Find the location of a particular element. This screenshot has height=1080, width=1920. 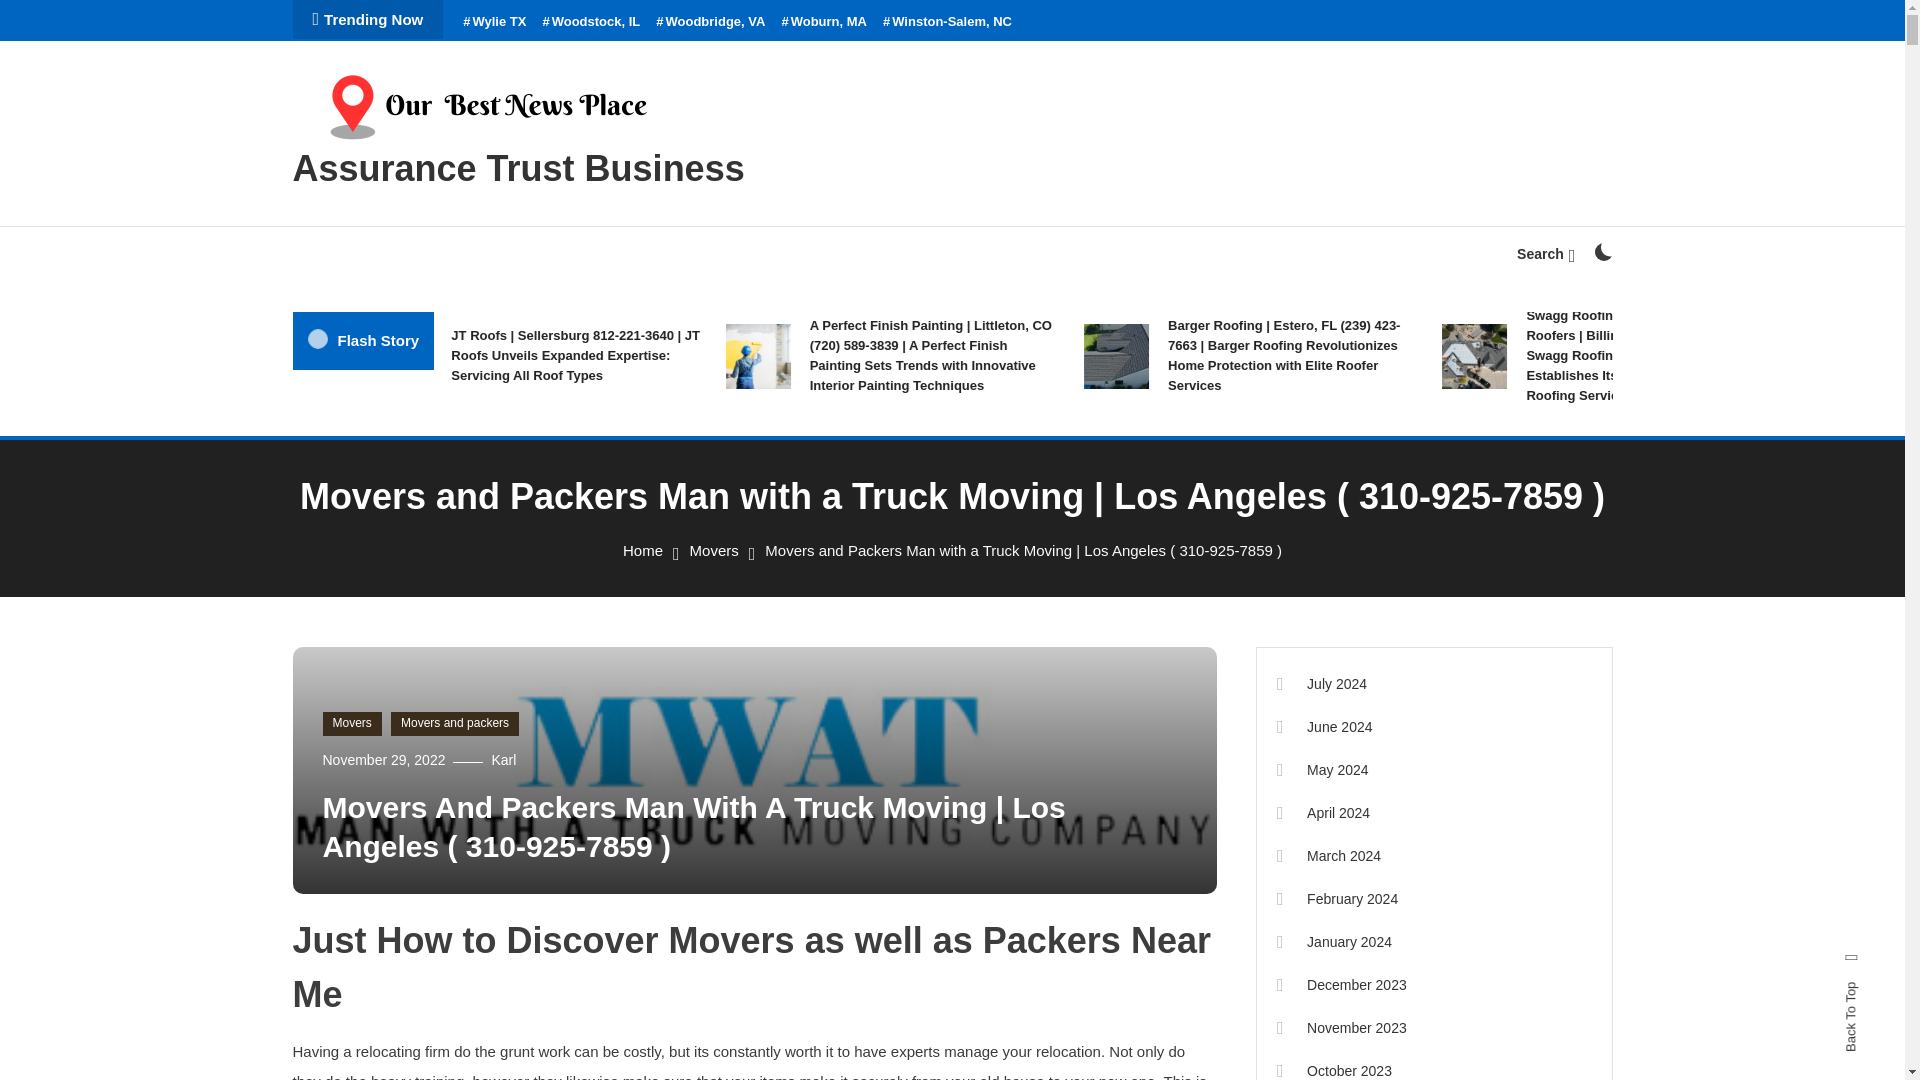

Home is located at coordinates (642, 550).